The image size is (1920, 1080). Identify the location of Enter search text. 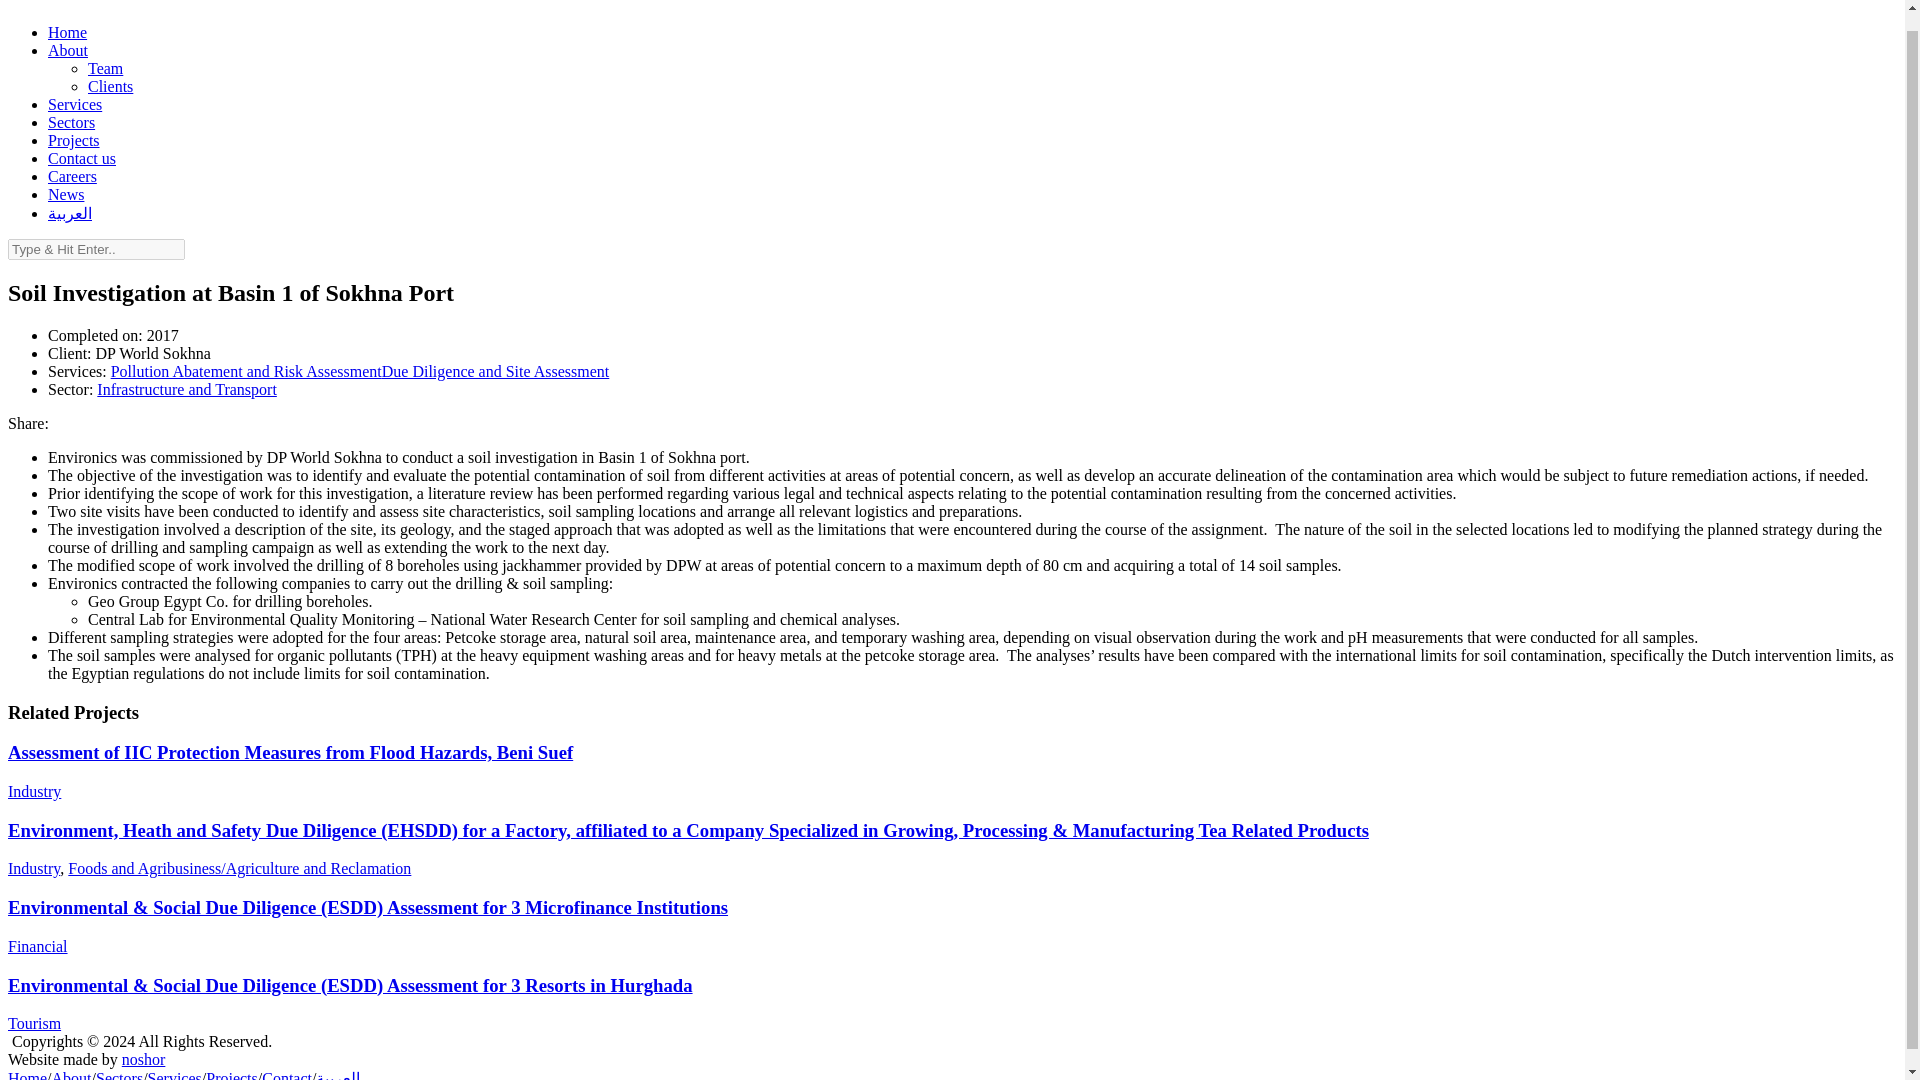
(96, 249).